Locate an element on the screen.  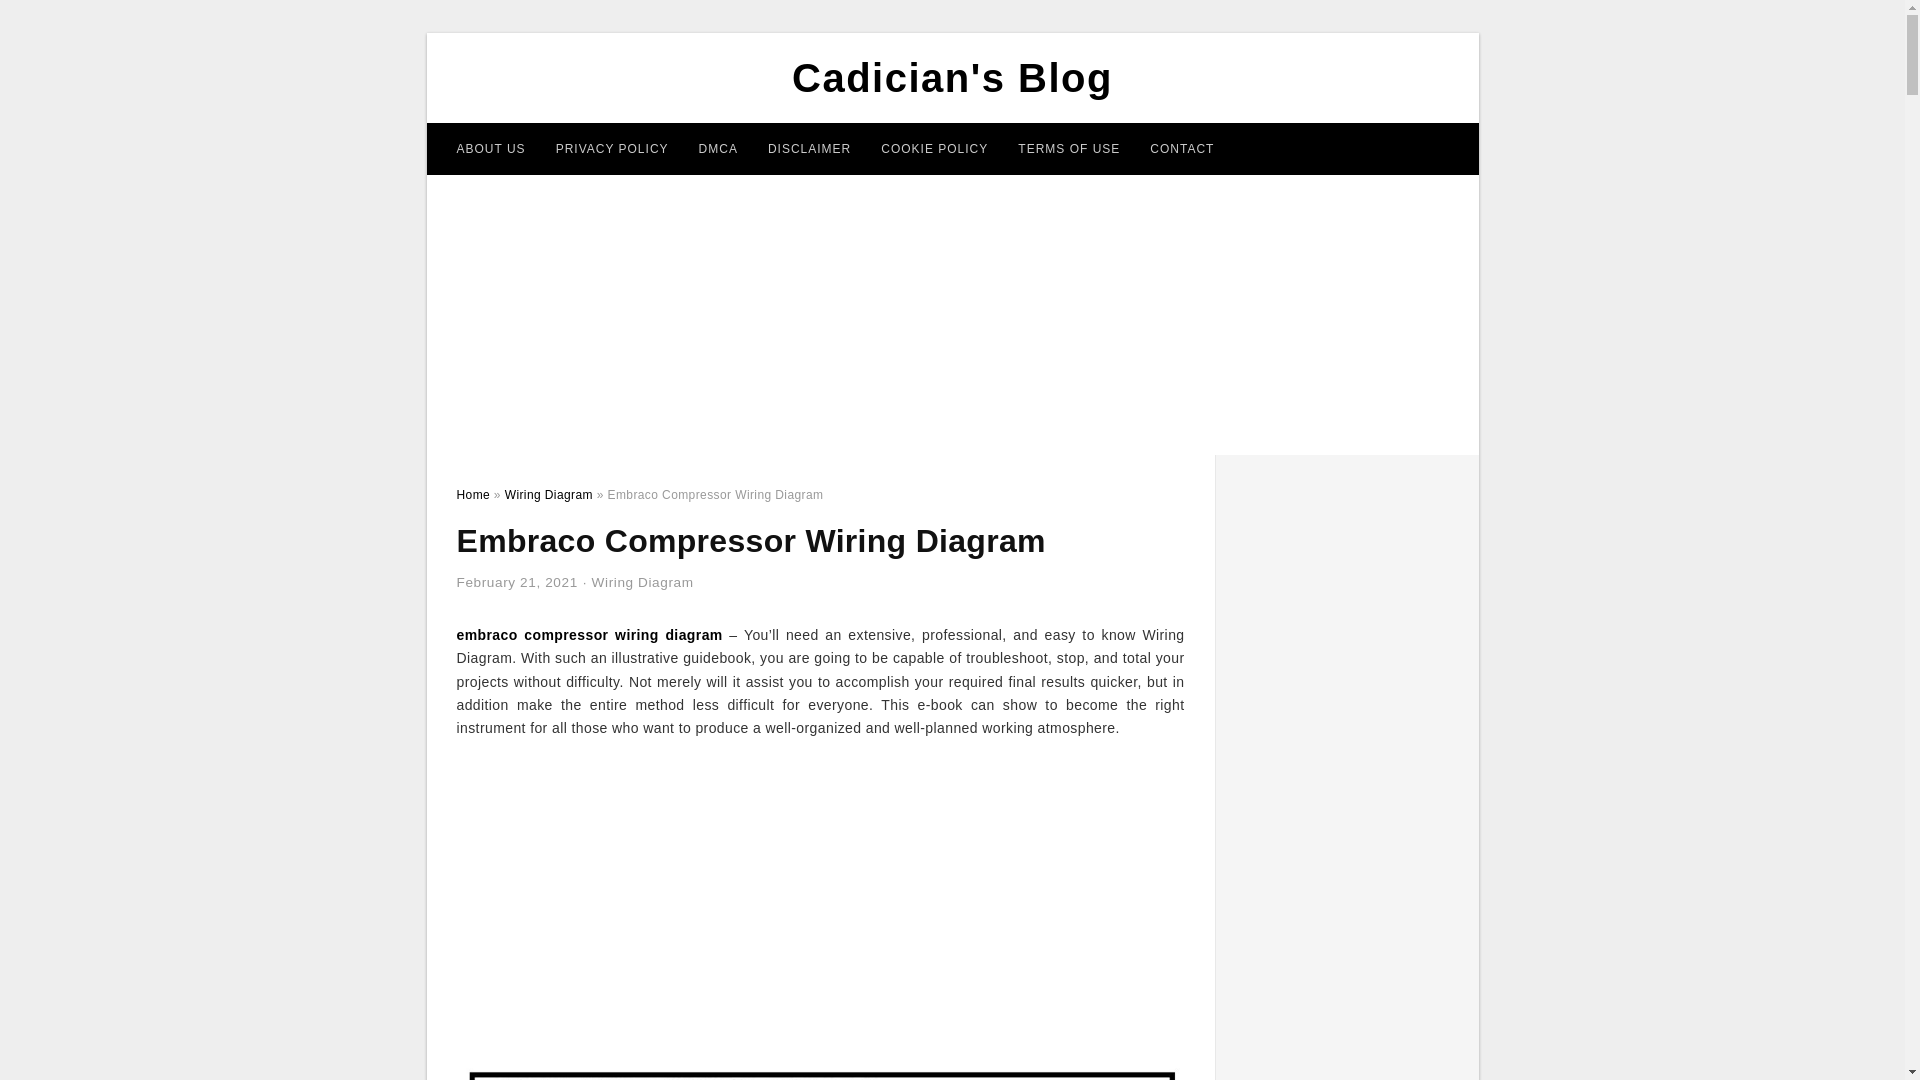
PRIVACY POLICY is located at coordinates (612, 148).